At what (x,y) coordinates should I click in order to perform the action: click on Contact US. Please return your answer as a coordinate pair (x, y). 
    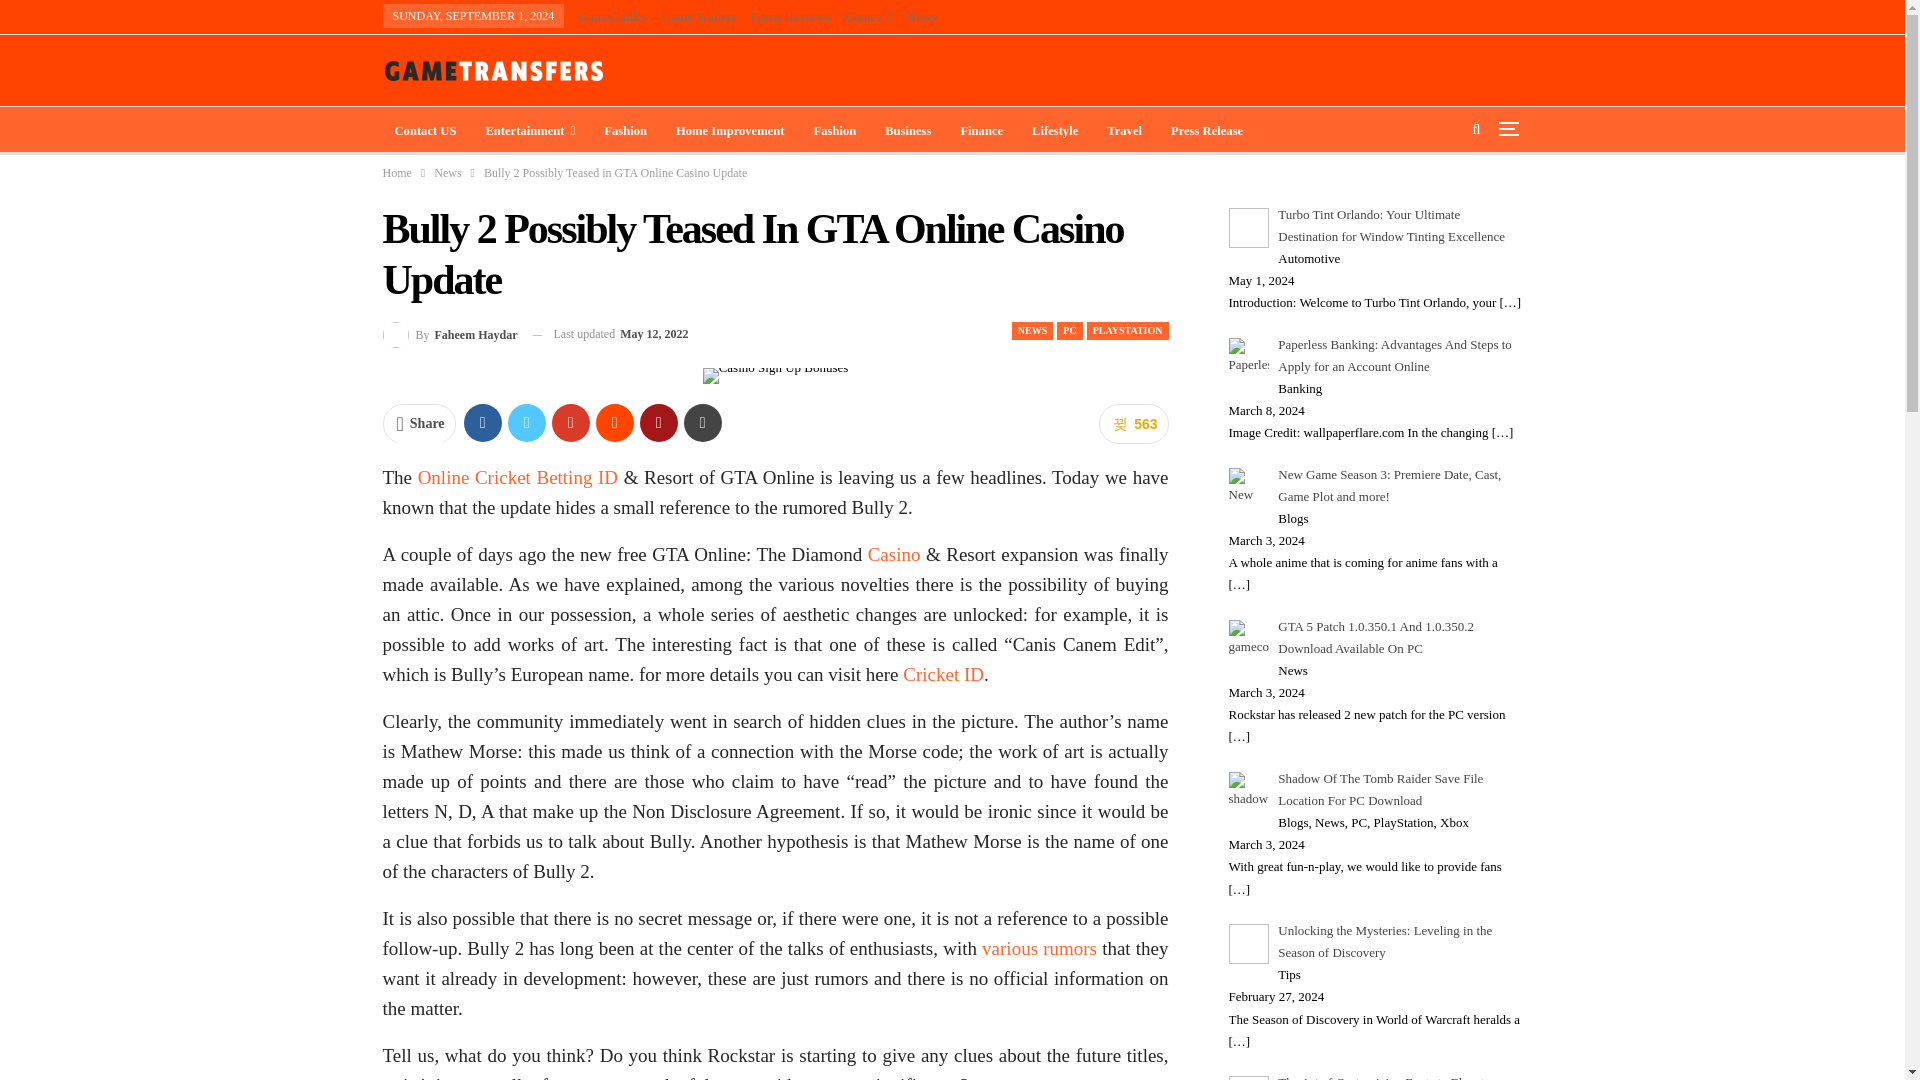
    Looking at the image, I should click on (425, 130).